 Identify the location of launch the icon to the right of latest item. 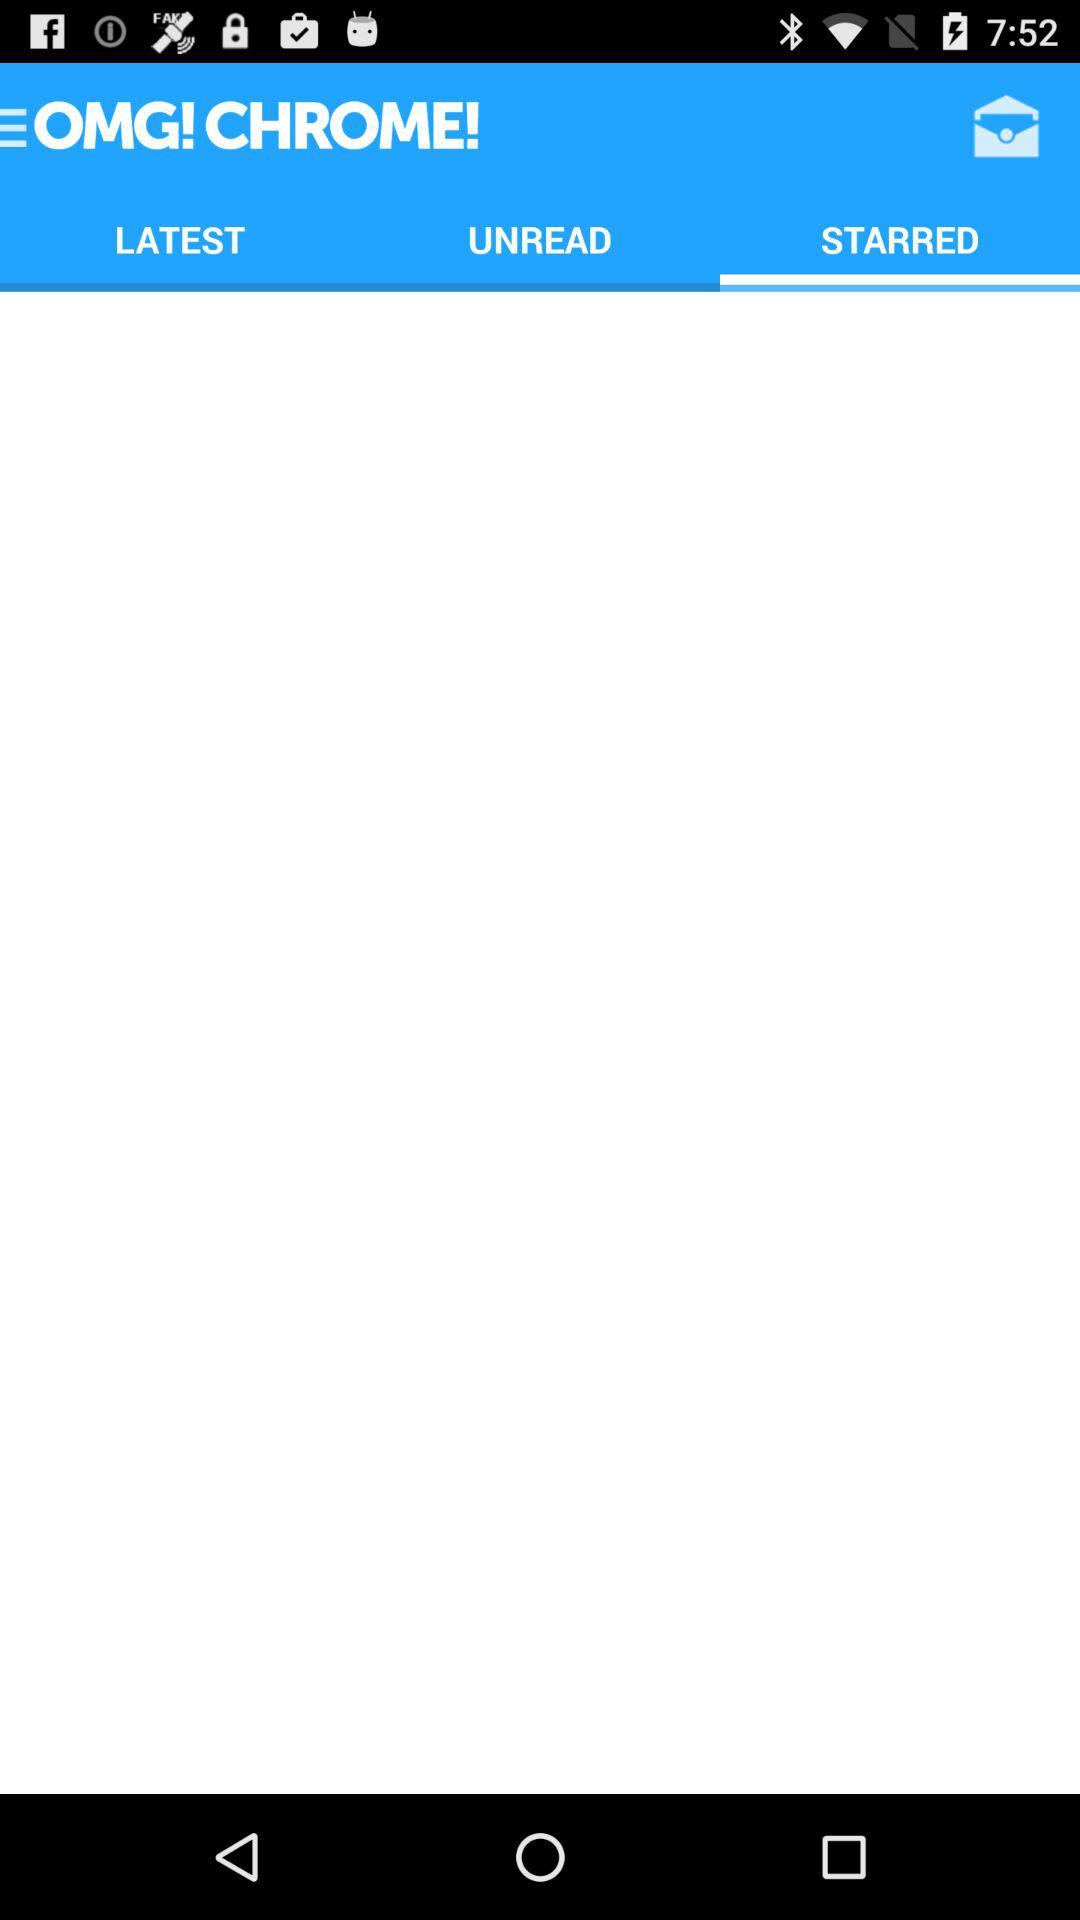
(540, 238).